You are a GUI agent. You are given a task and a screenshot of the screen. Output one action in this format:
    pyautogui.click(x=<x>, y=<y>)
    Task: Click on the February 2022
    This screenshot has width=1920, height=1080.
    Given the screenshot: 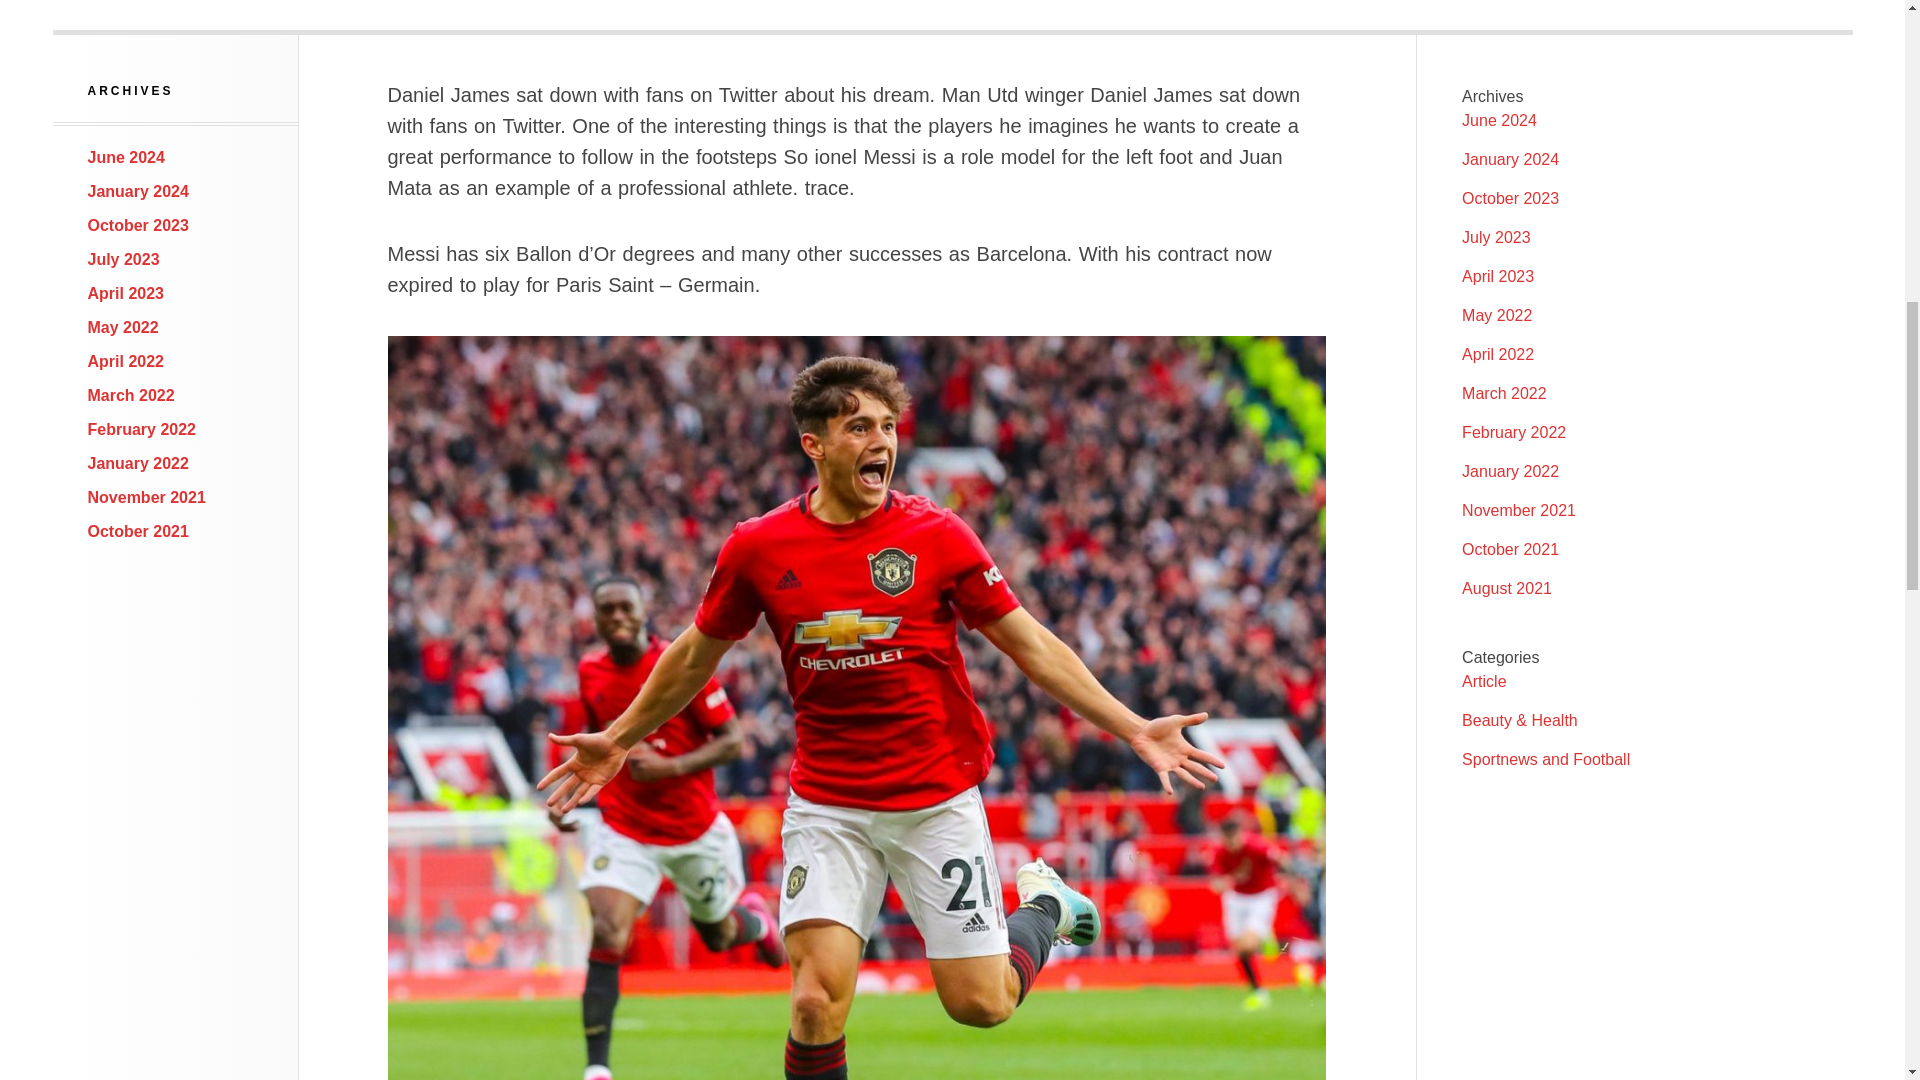 What is the action you would take?
    pyautogui.click(x=142, y=430)
    